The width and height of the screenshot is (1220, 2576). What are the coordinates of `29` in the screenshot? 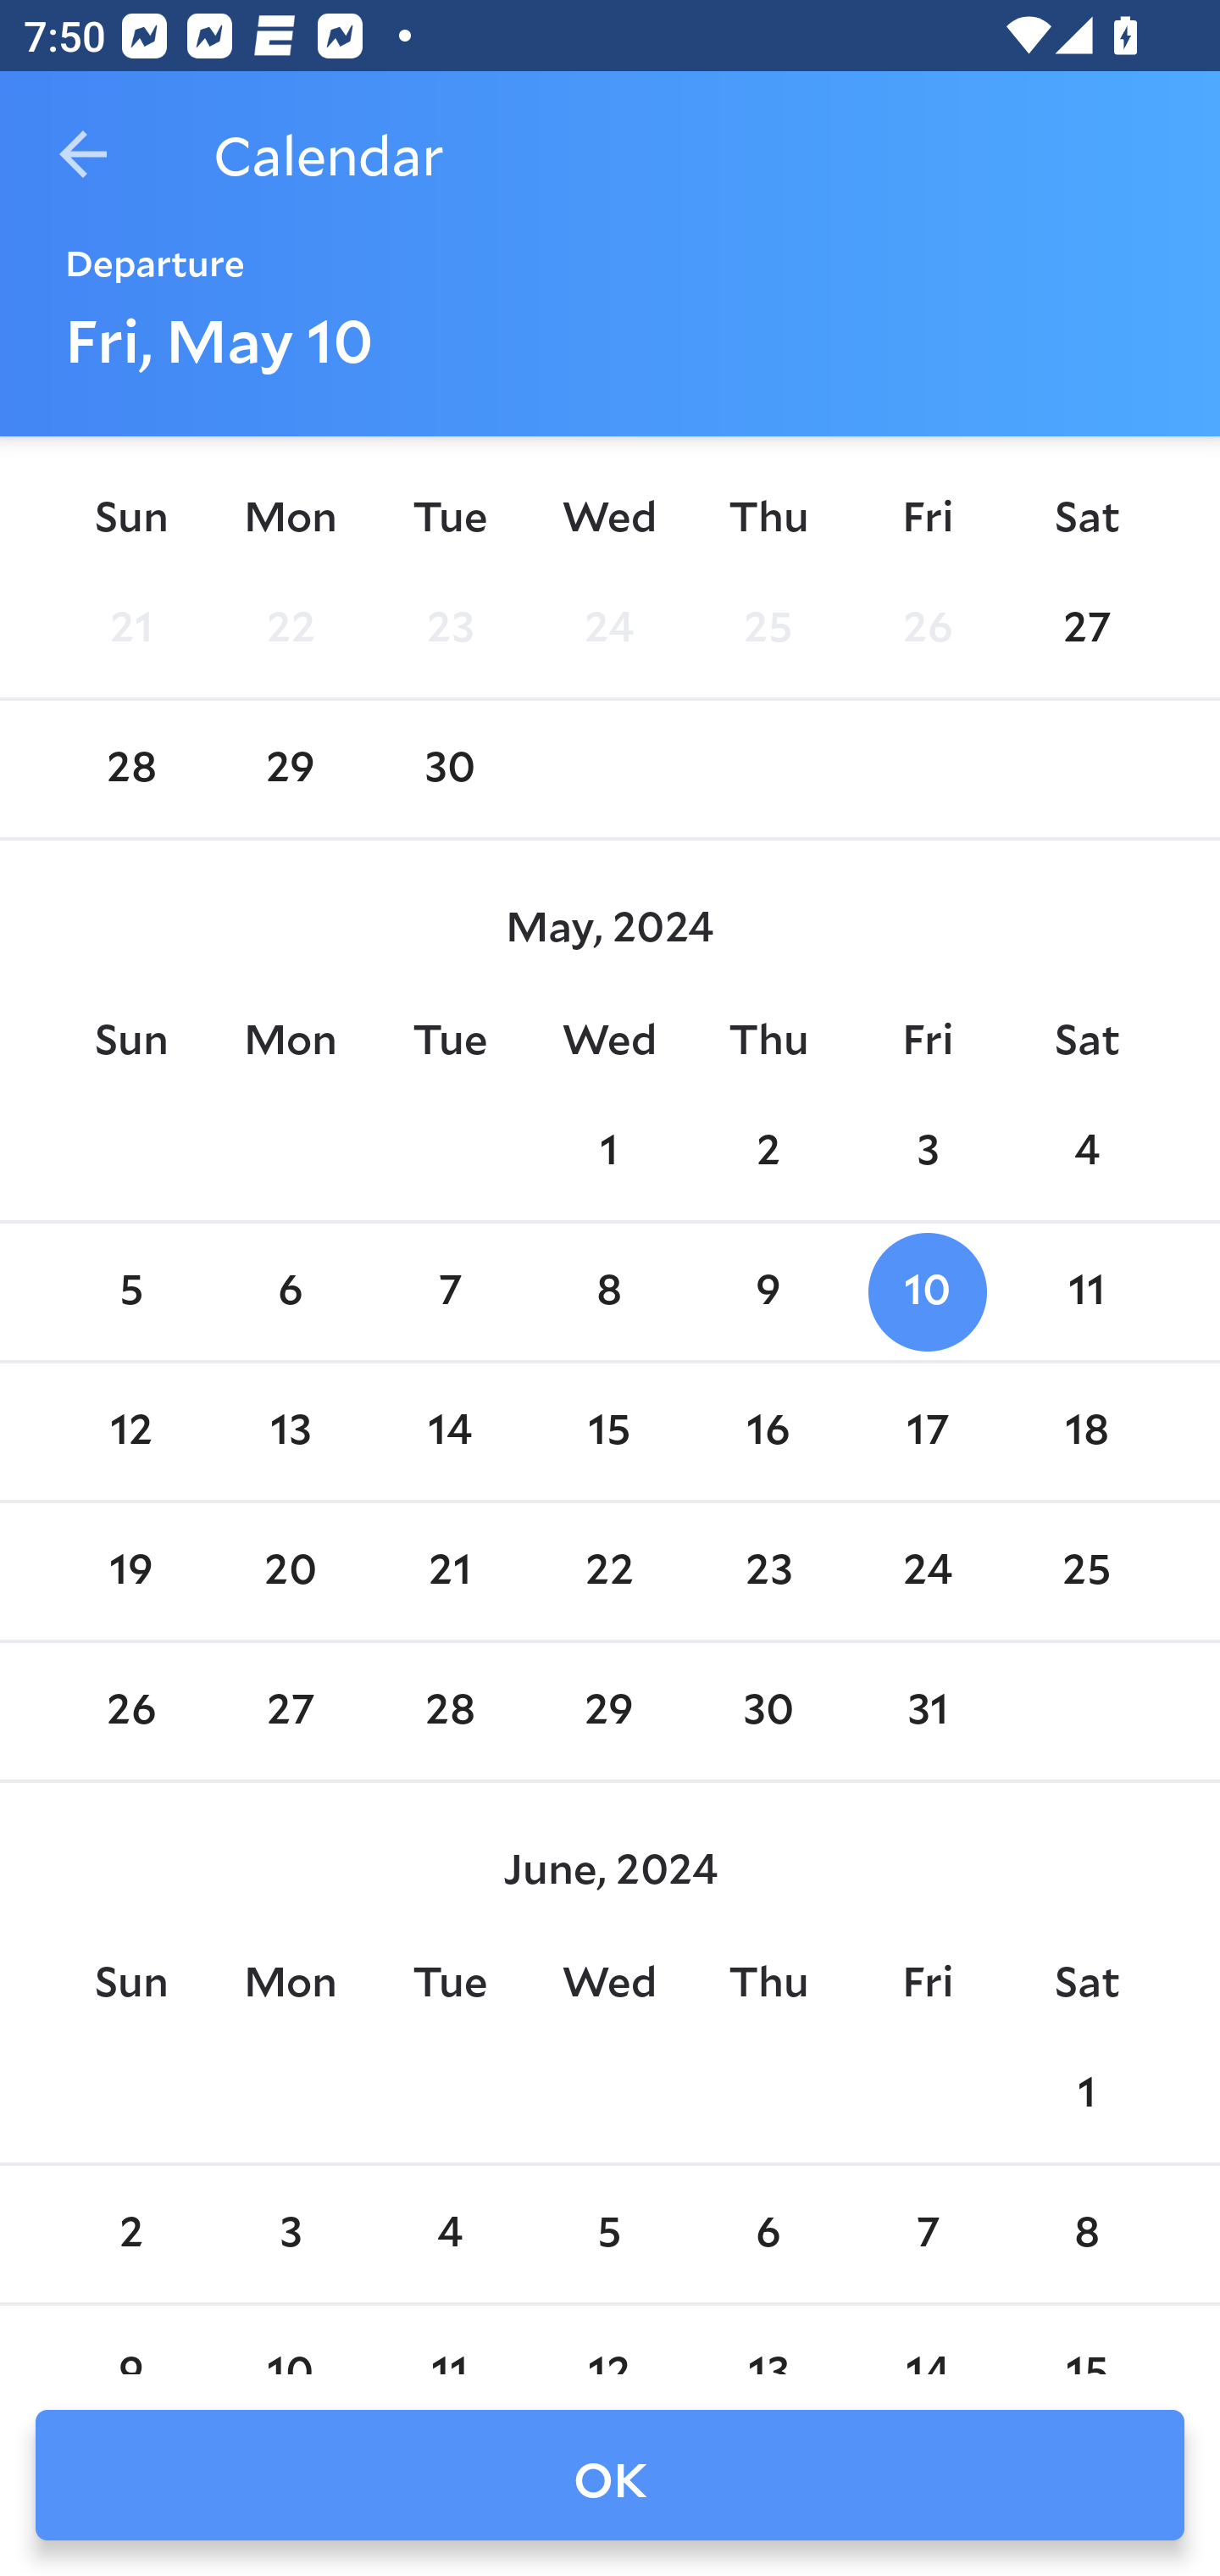 It's located at (609, 1712).